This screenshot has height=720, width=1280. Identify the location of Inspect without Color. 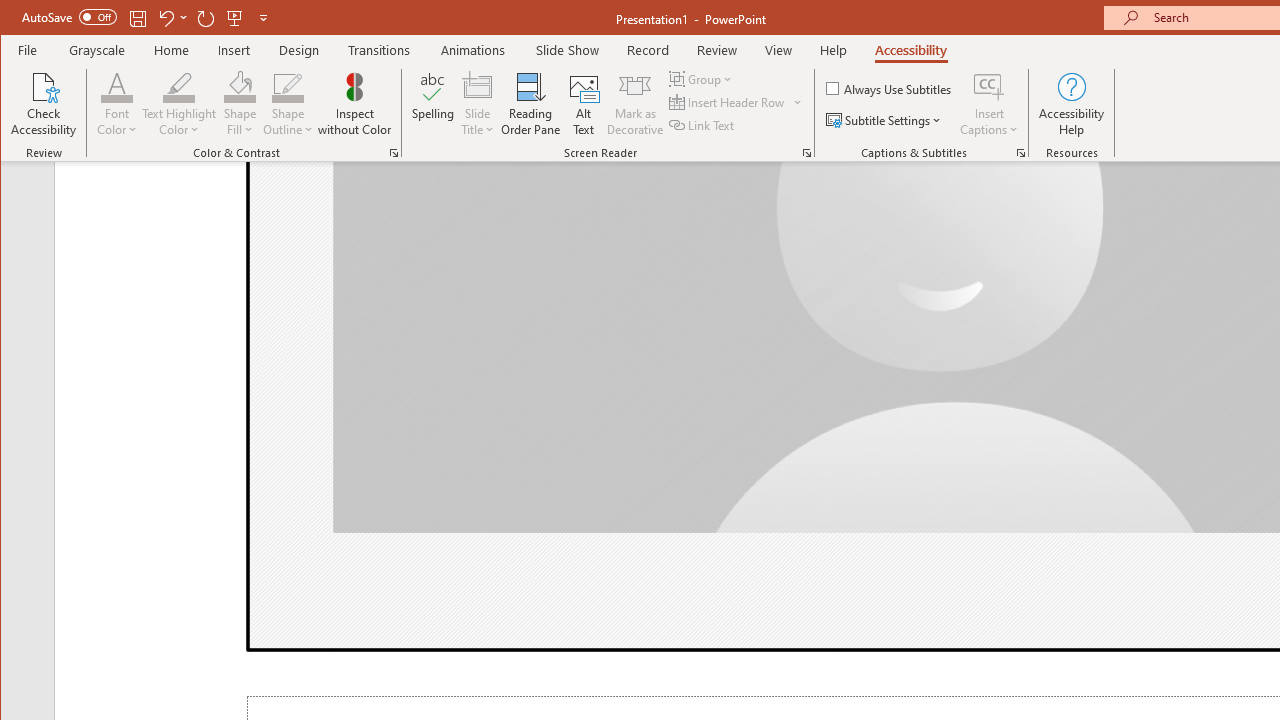
(355, 104).